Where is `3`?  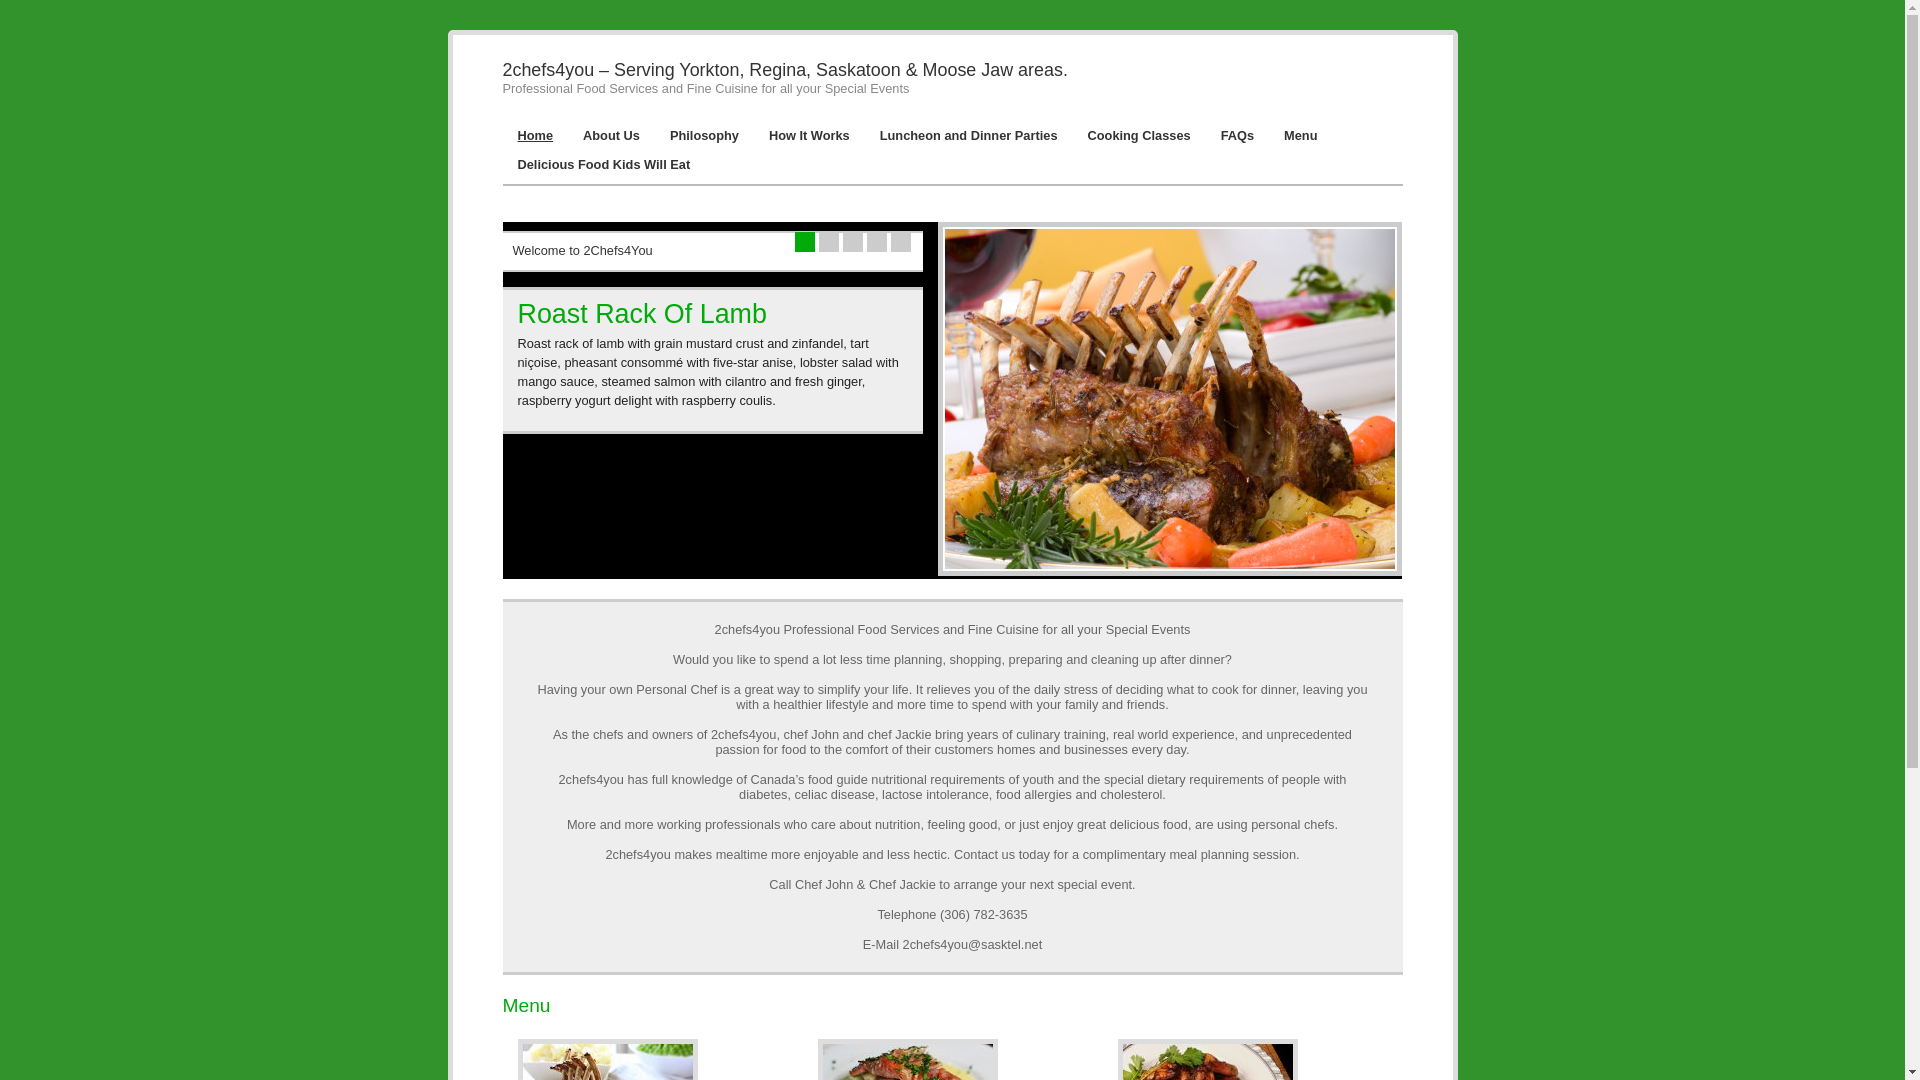 3 is located at coordinates (852, 242).